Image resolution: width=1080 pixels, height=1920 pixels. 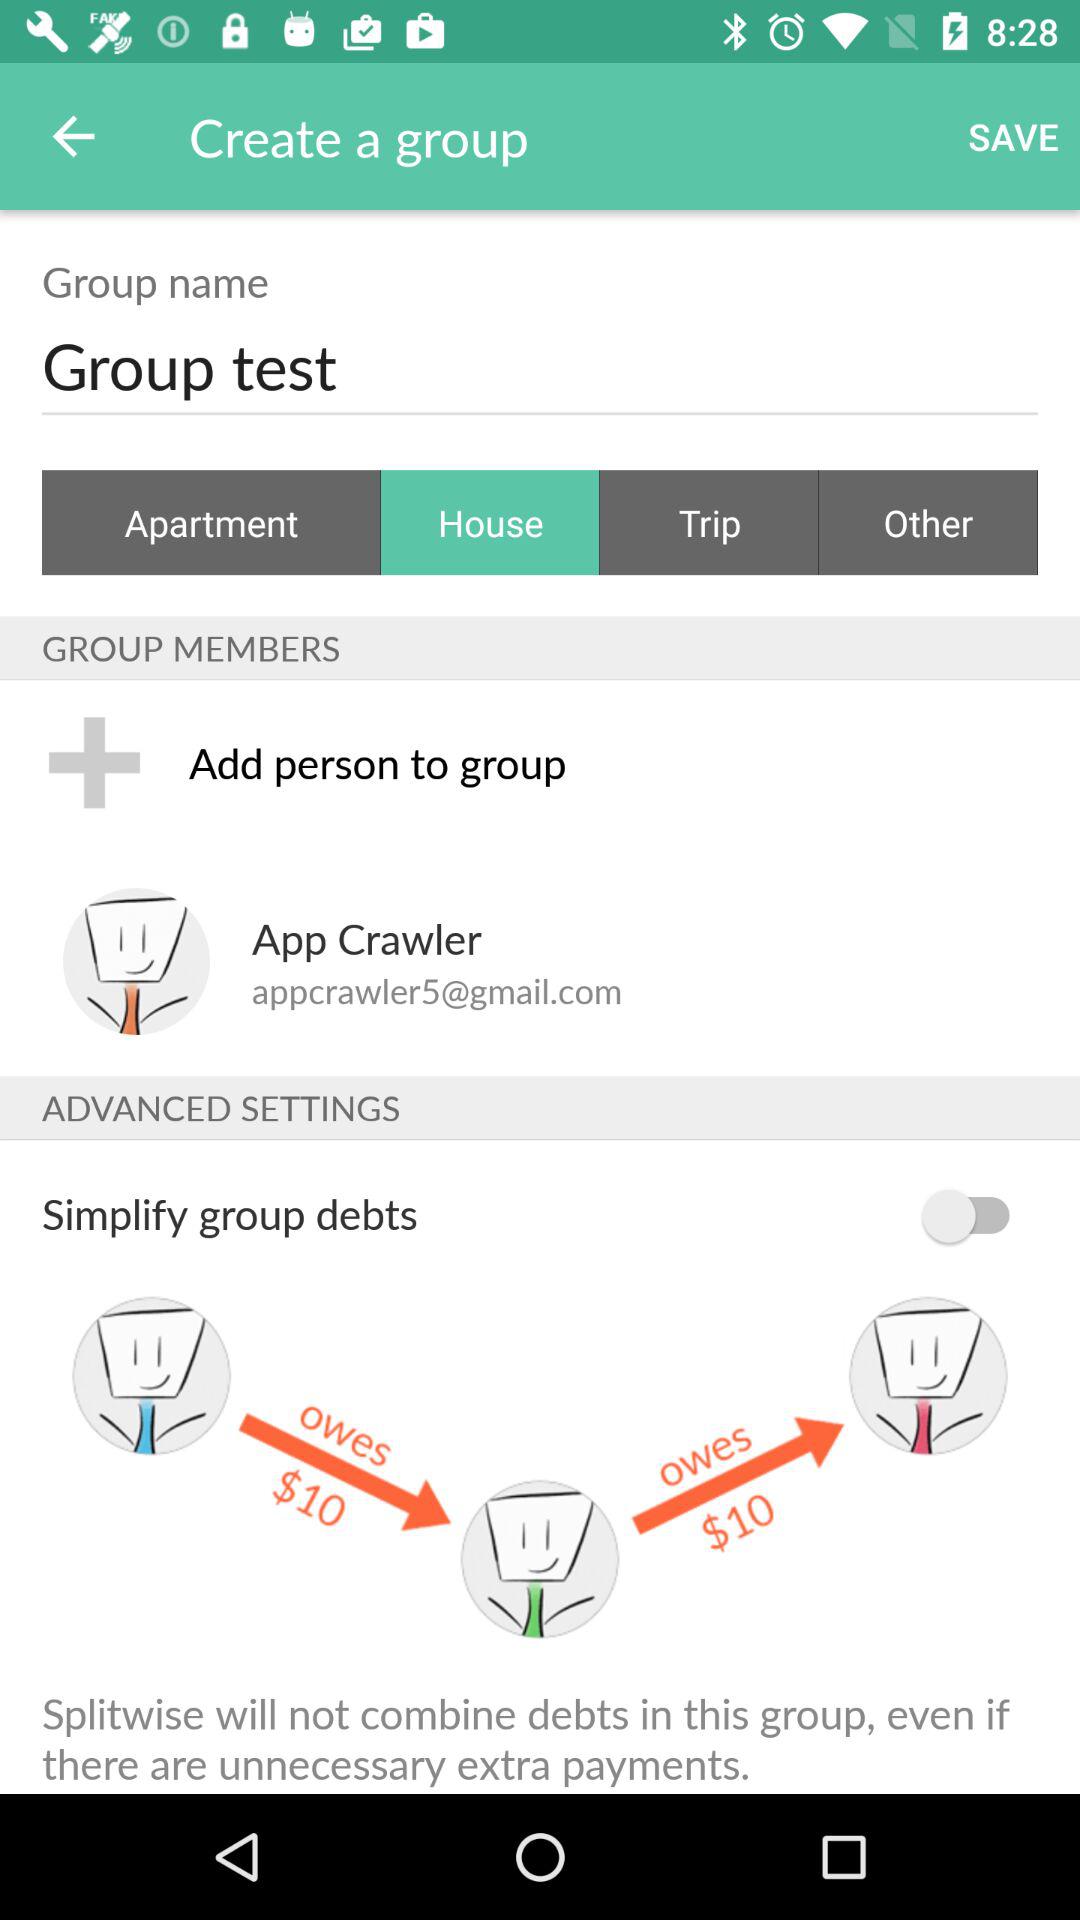 What do you see at coordinates (490, 522) in the screenshot?
I see `select house item` at bounding box center [490, 522].